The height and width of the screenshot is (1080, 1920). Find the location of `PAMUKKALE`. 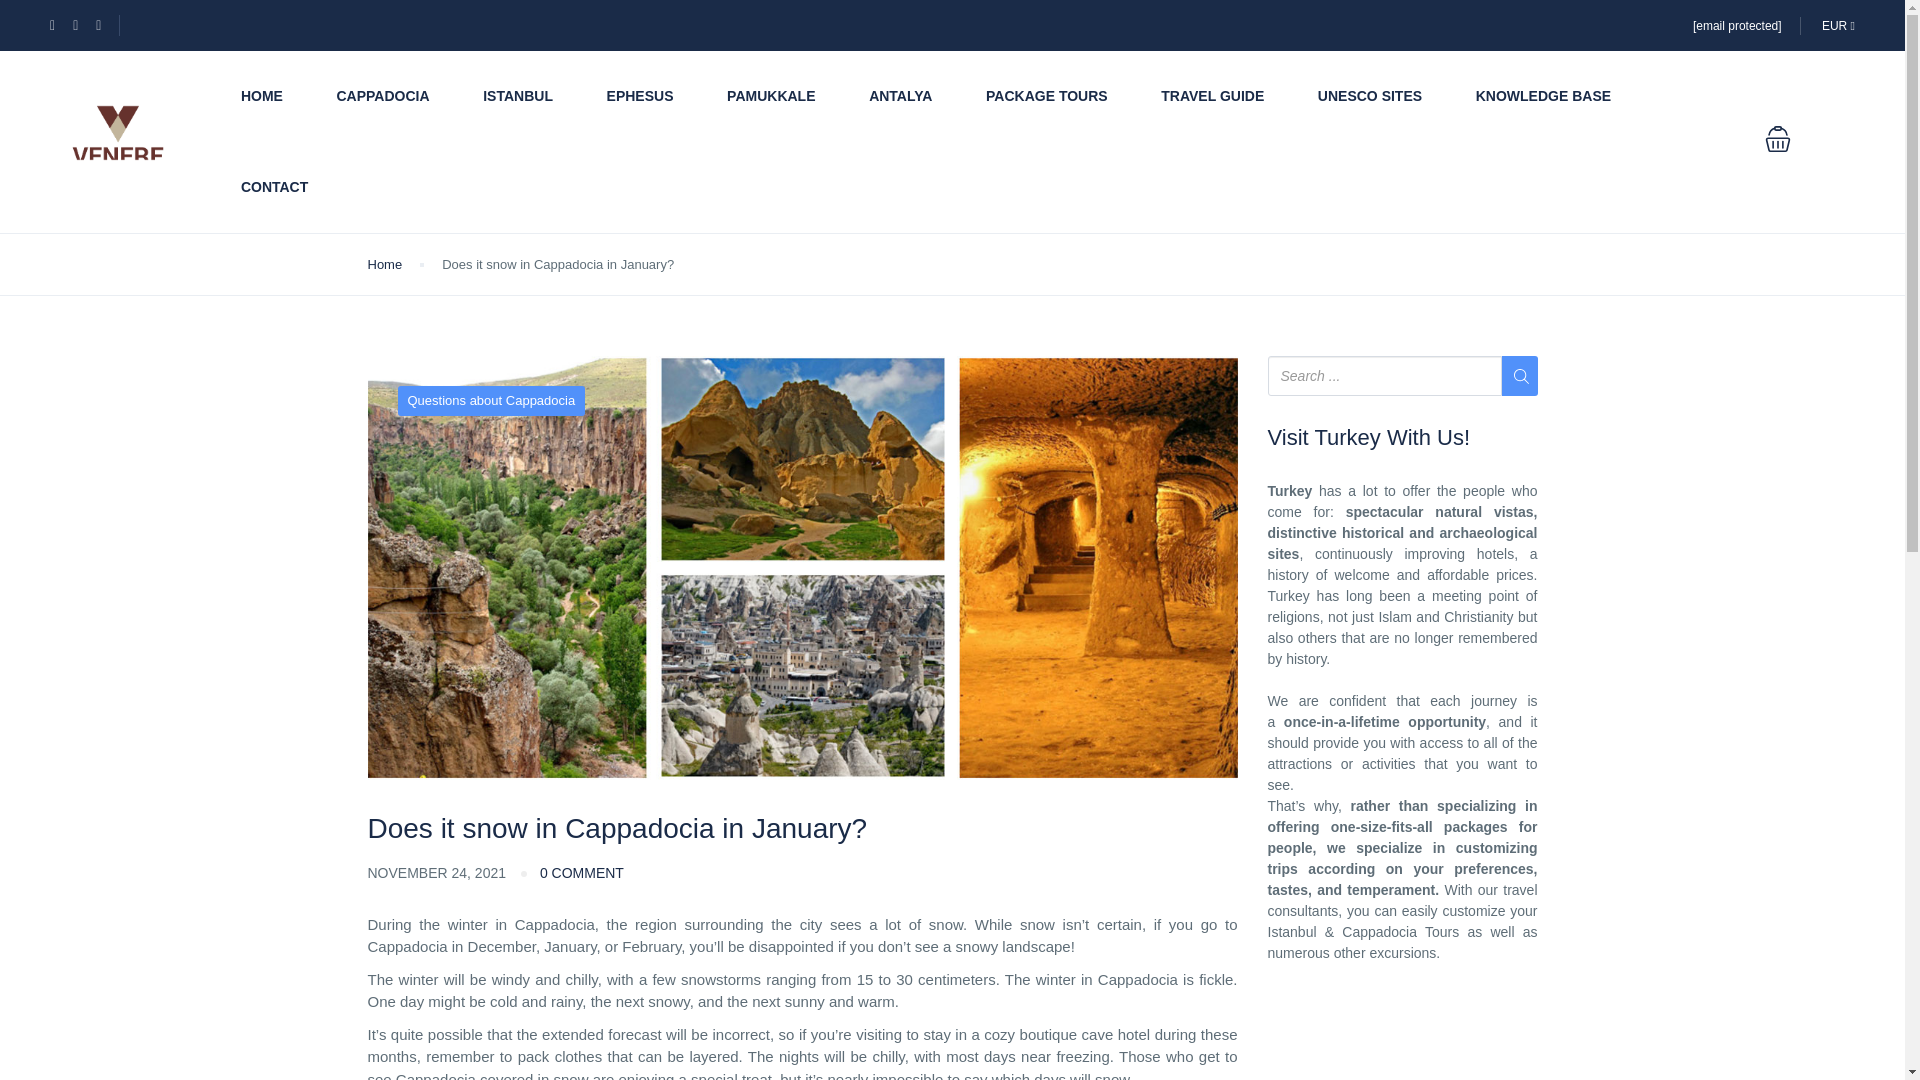

PAMUKKALE is located at coordinates (771, 96).